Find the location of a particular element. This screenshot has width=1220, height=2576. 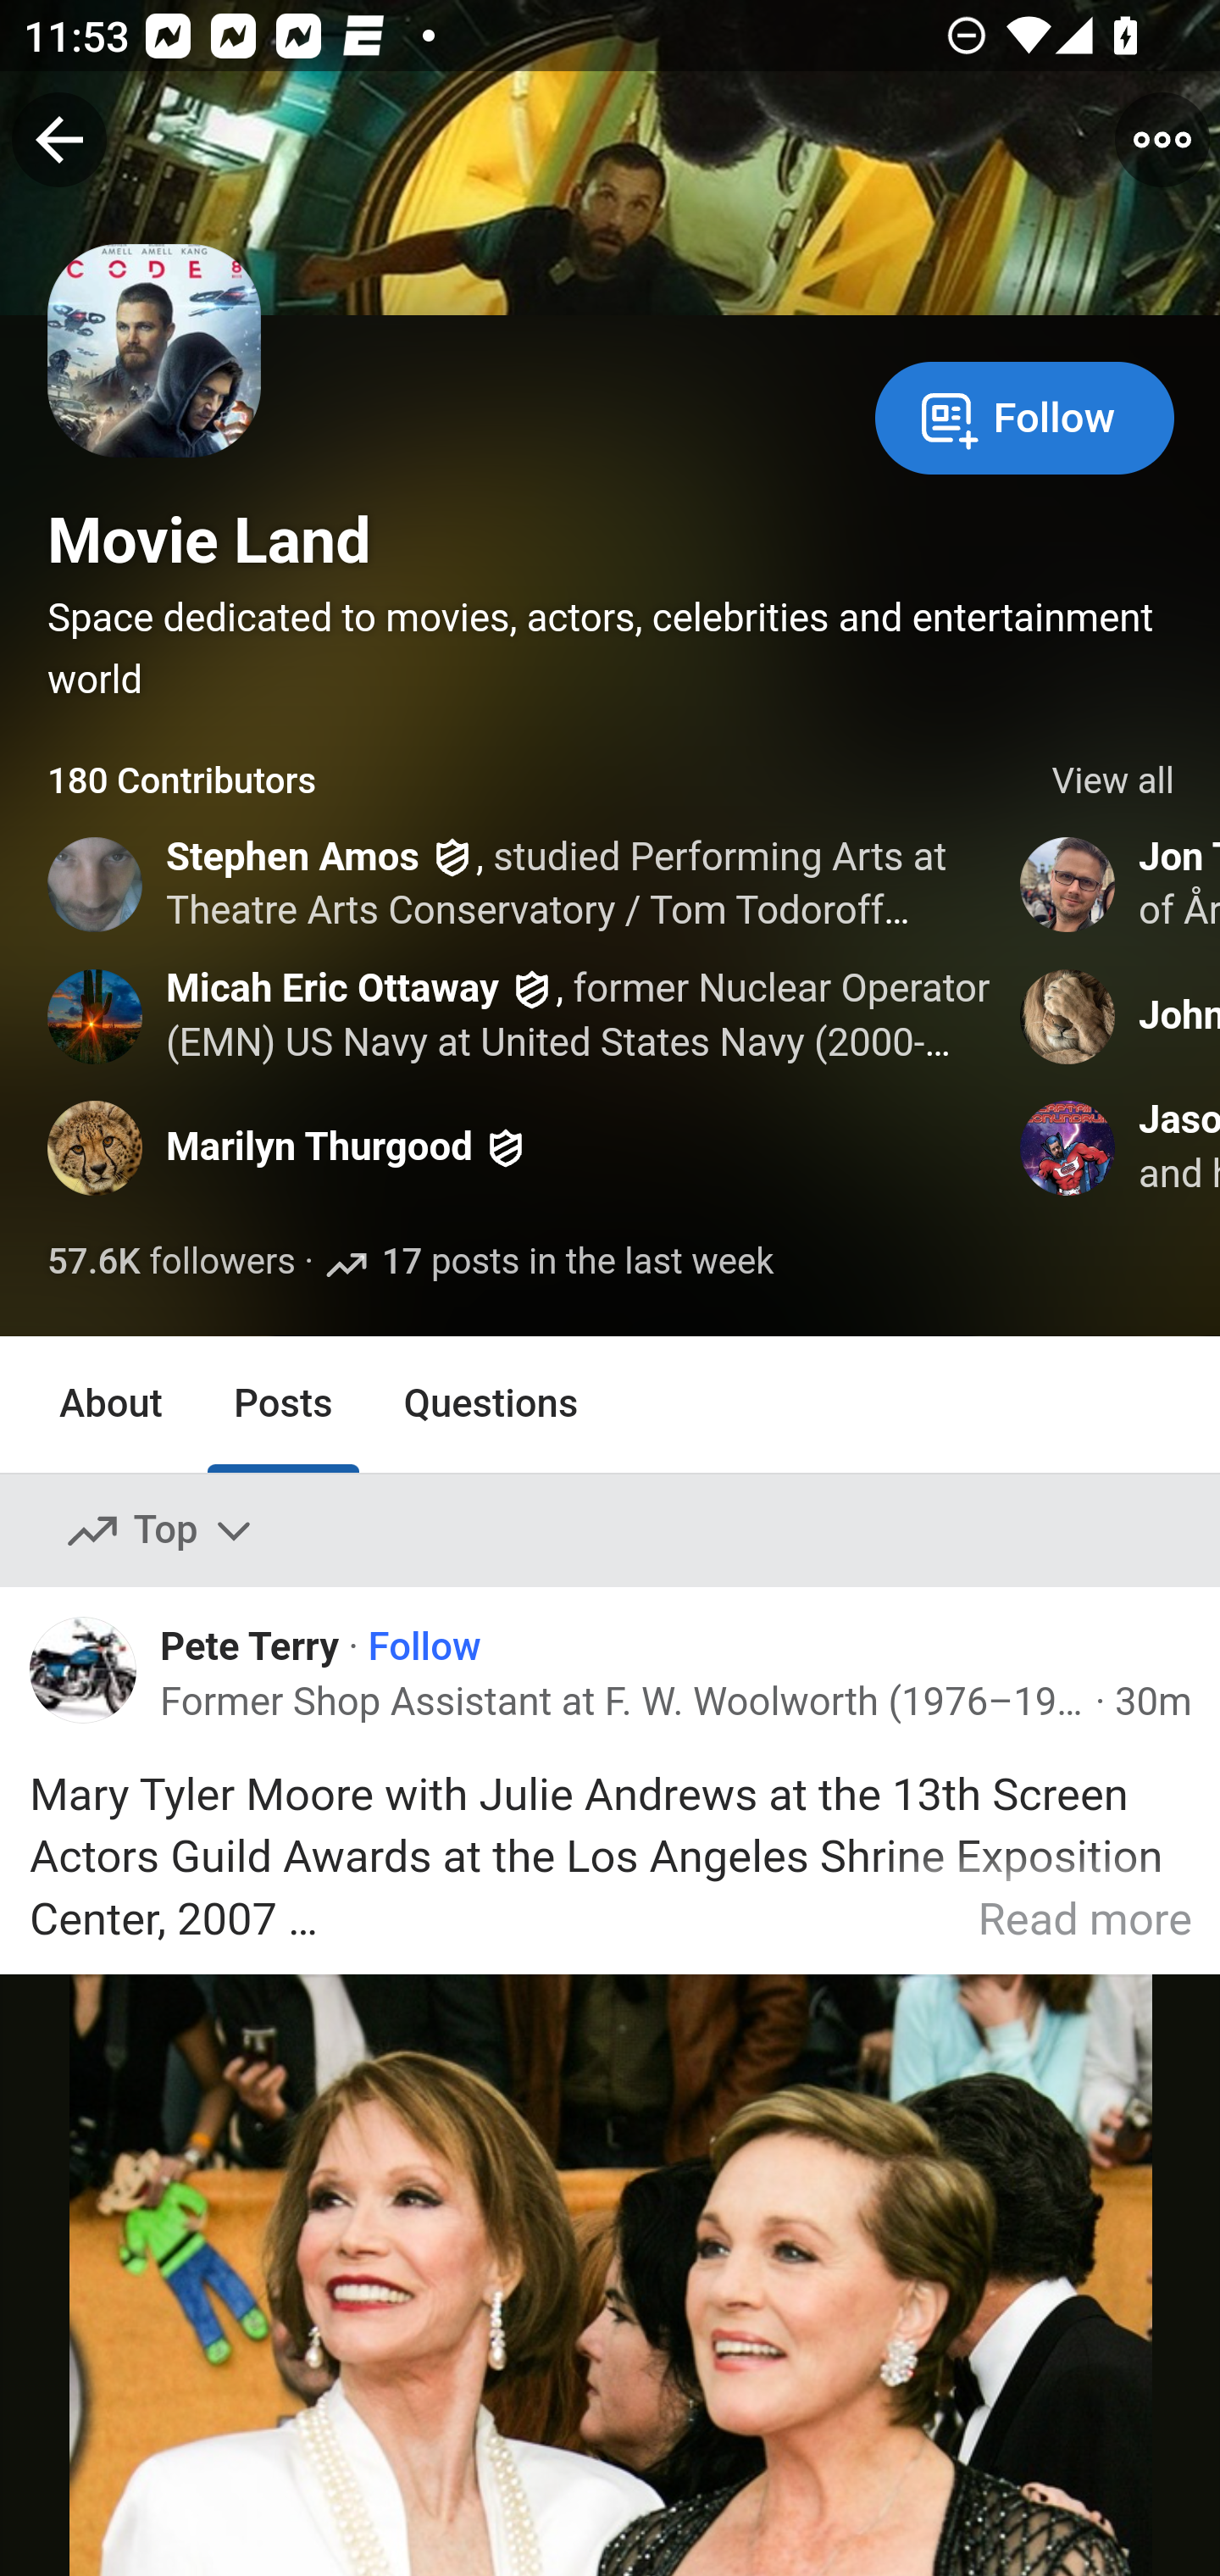

Profile photo for Pete Terry is located at coordinates (84, 1670).